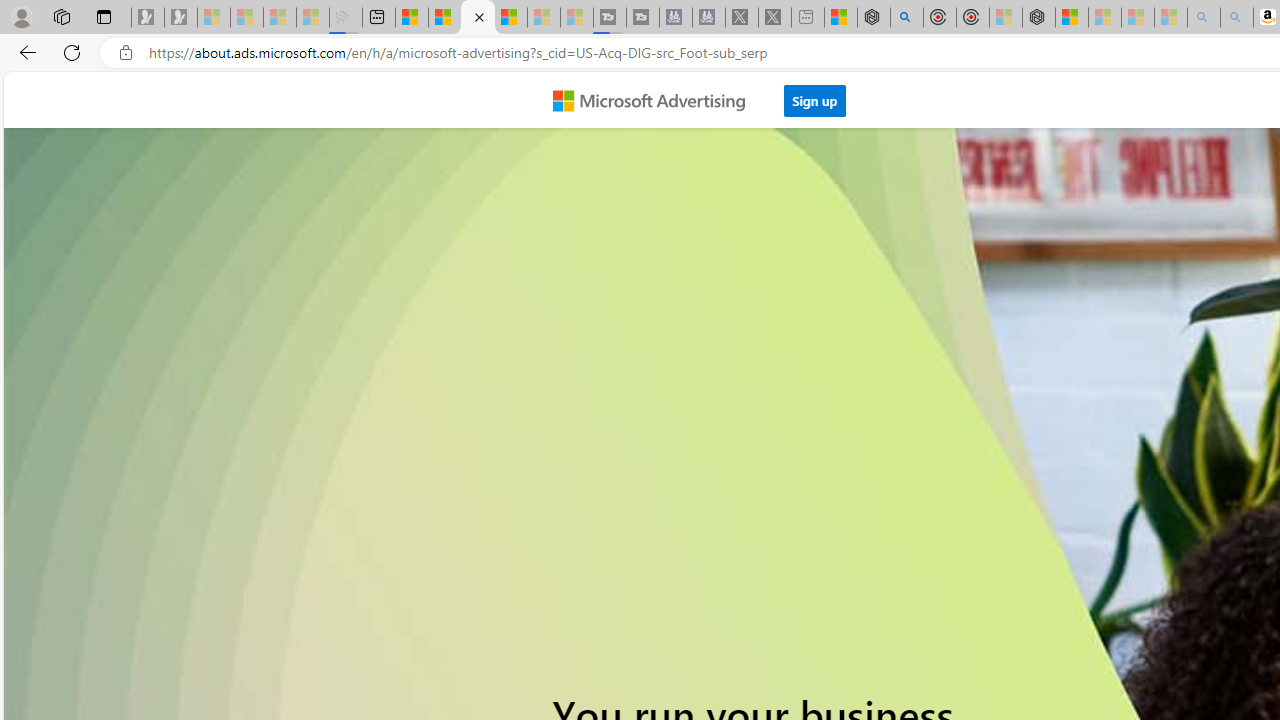 The width and height of the screenshot is (1280, 720). Describe the element at coordinates (815, 95) in the screenshot. I see `Sign up` at that location.